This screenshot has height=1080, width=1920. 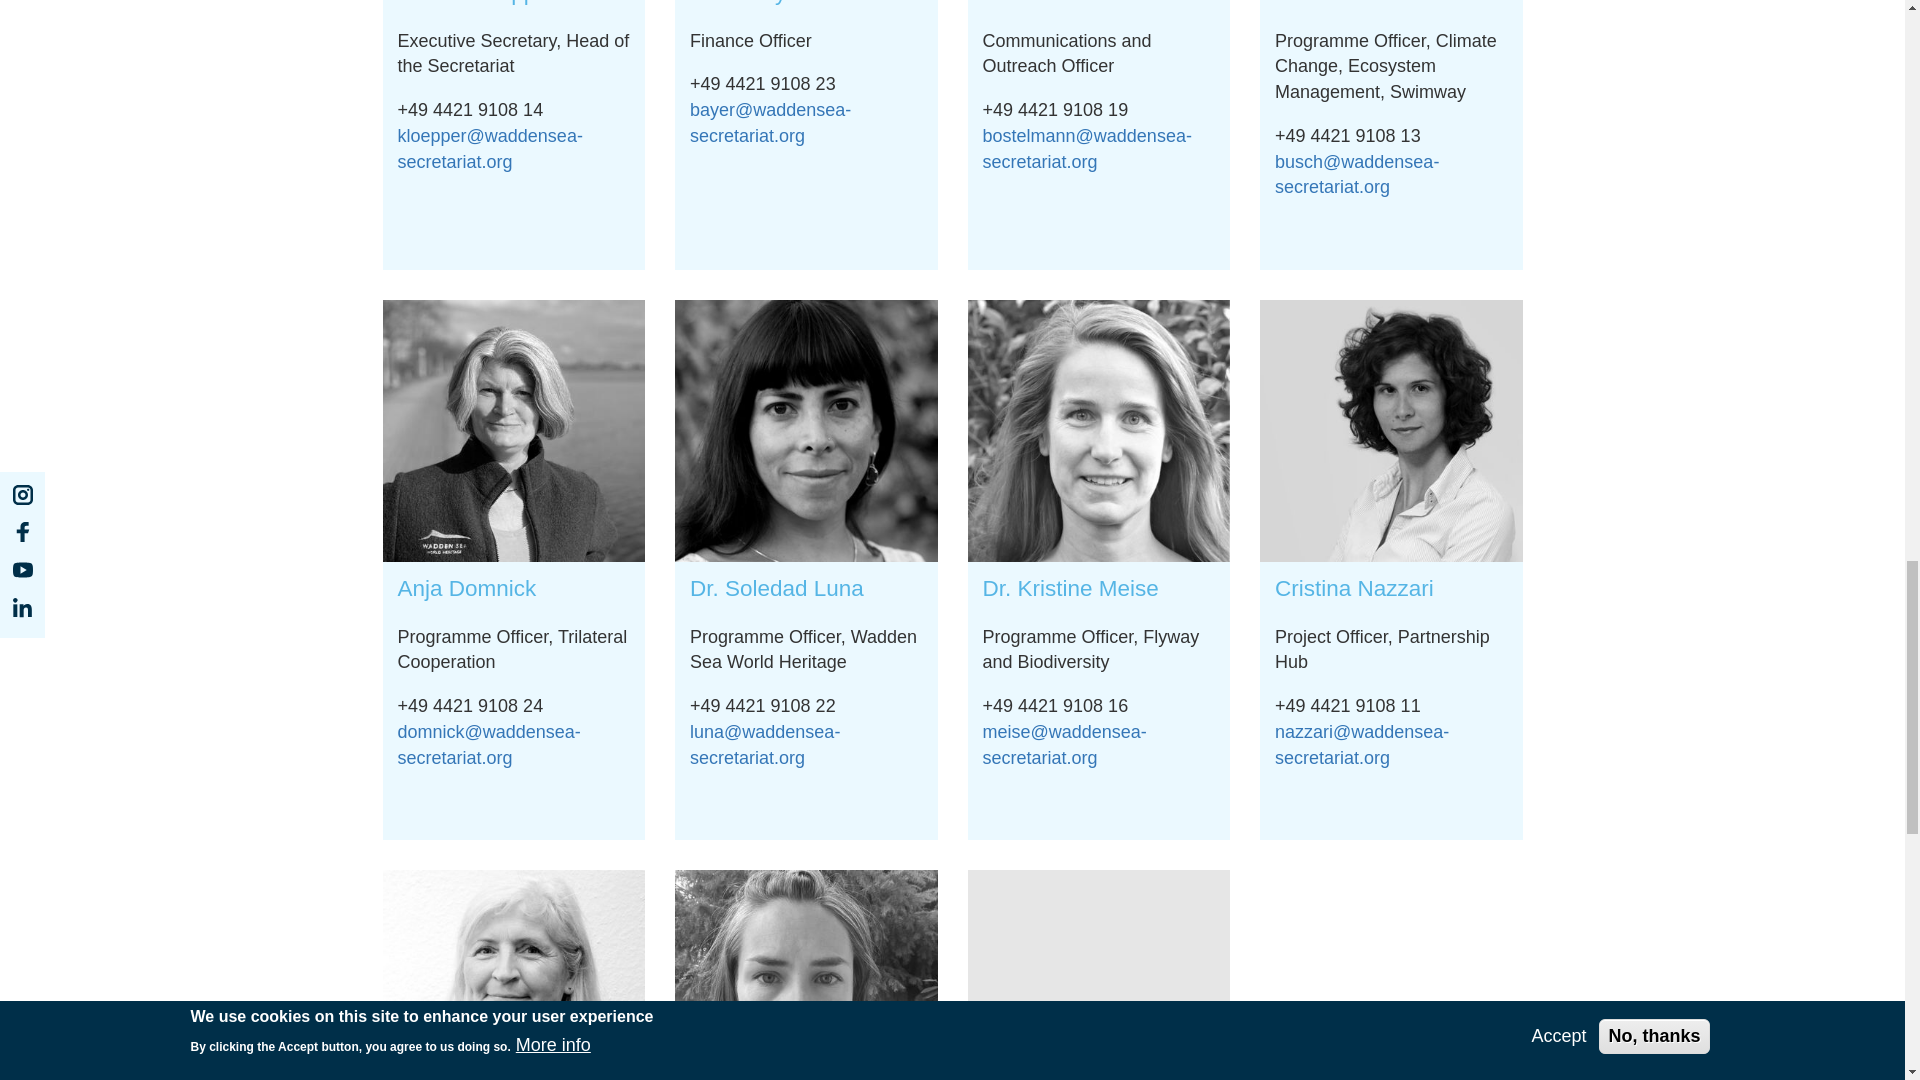 What do you see at coordinates (514, 431) in the screenshot?
I see `Anja Domnick. CWSS.` at bounding box center [514, 431].